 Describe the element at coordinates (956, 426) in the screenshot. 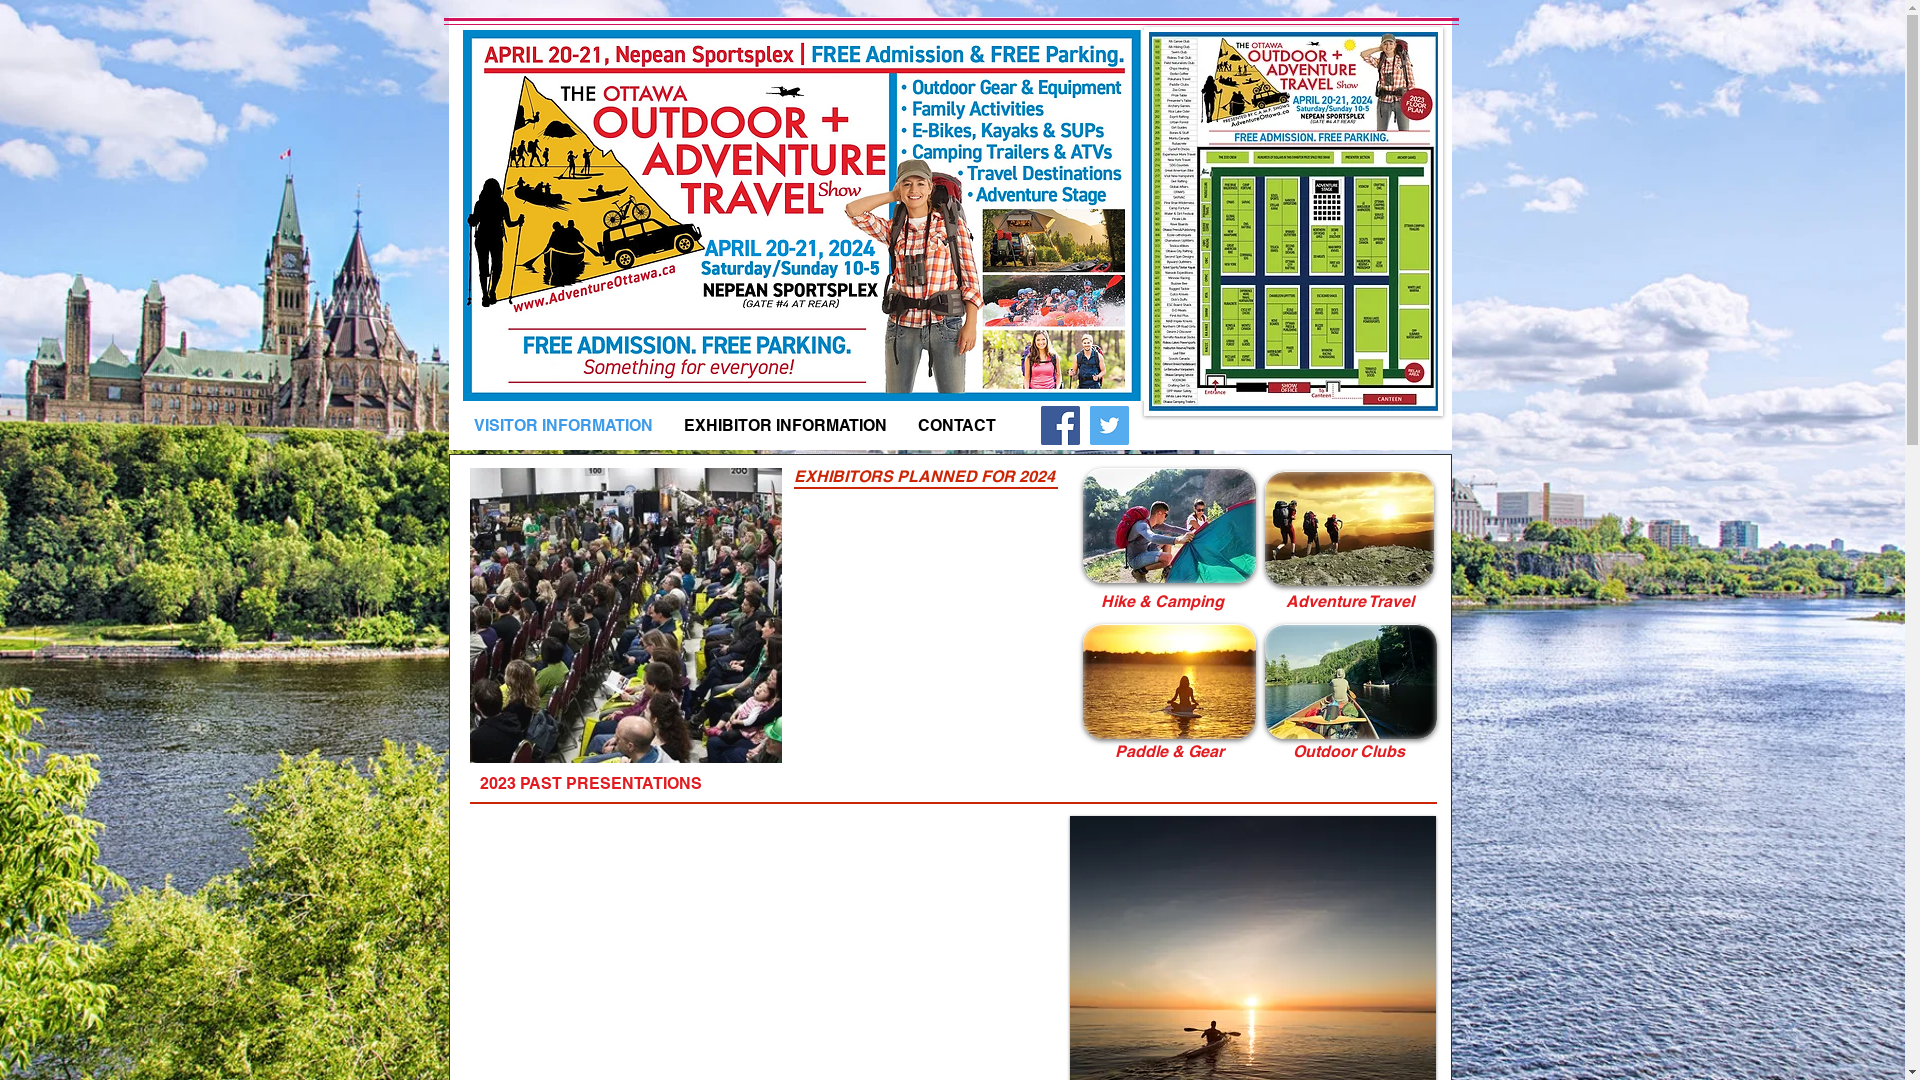

I see `CONTACT` at that location.